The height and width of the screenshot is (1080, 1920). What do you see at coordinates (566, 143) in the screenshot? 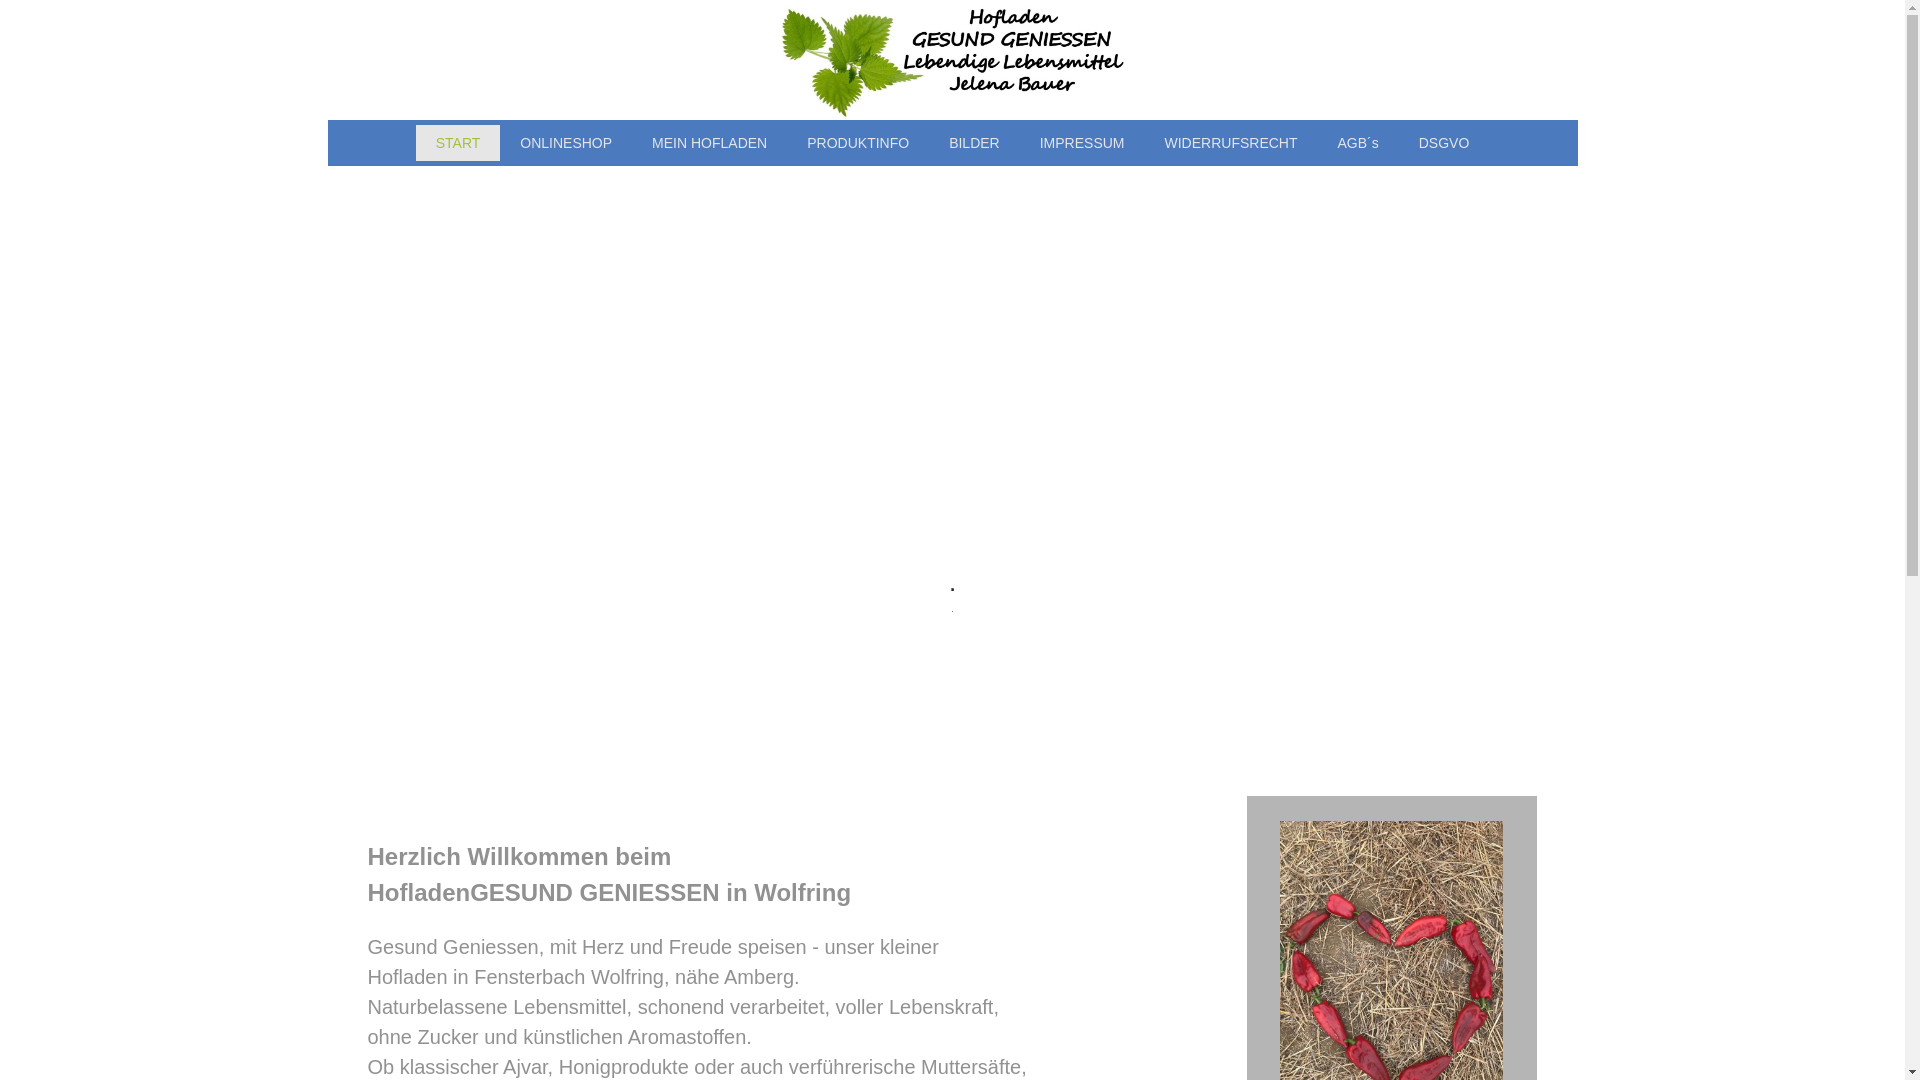
I see `ONLINESHOP` at bounding box center [566, 143].